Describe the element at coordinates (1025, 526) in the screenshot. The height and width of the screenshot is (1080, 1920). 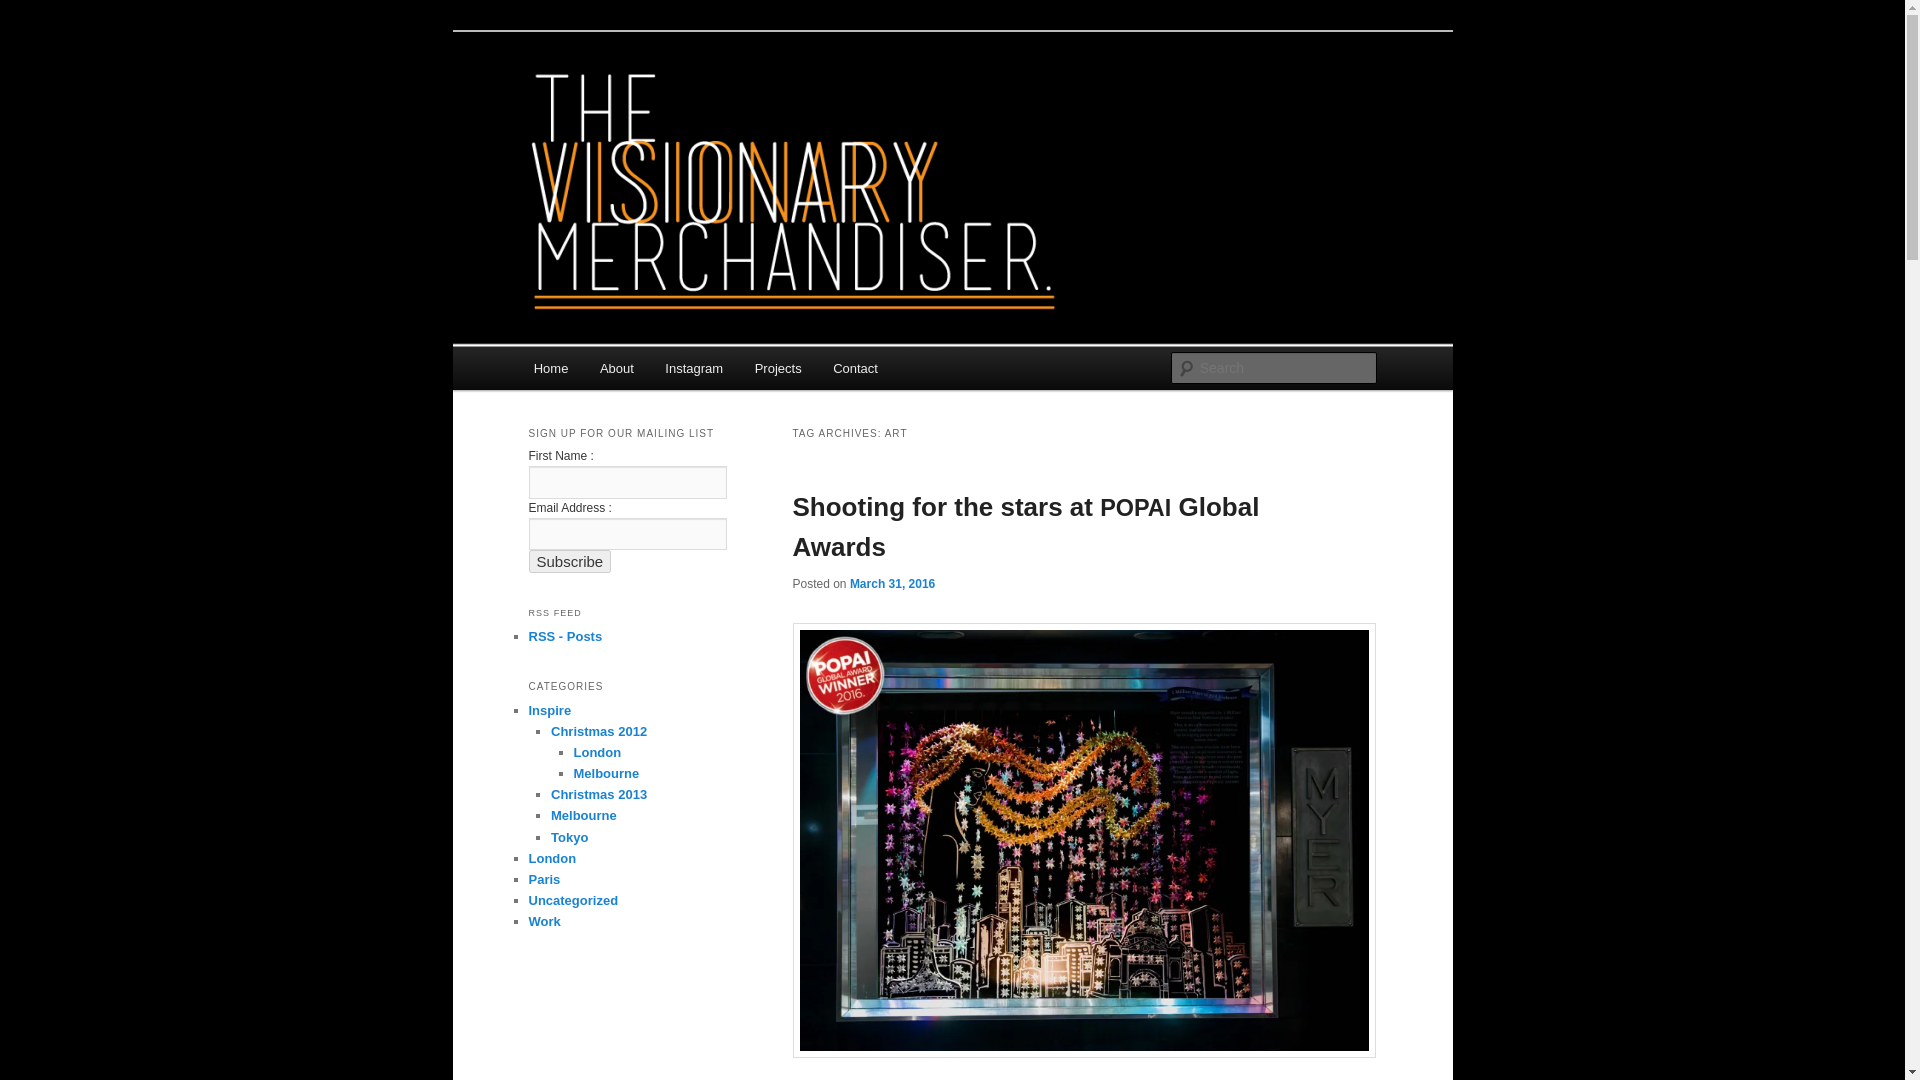
I see `Shooting for the stars at POPAI Global Awards` at that location.